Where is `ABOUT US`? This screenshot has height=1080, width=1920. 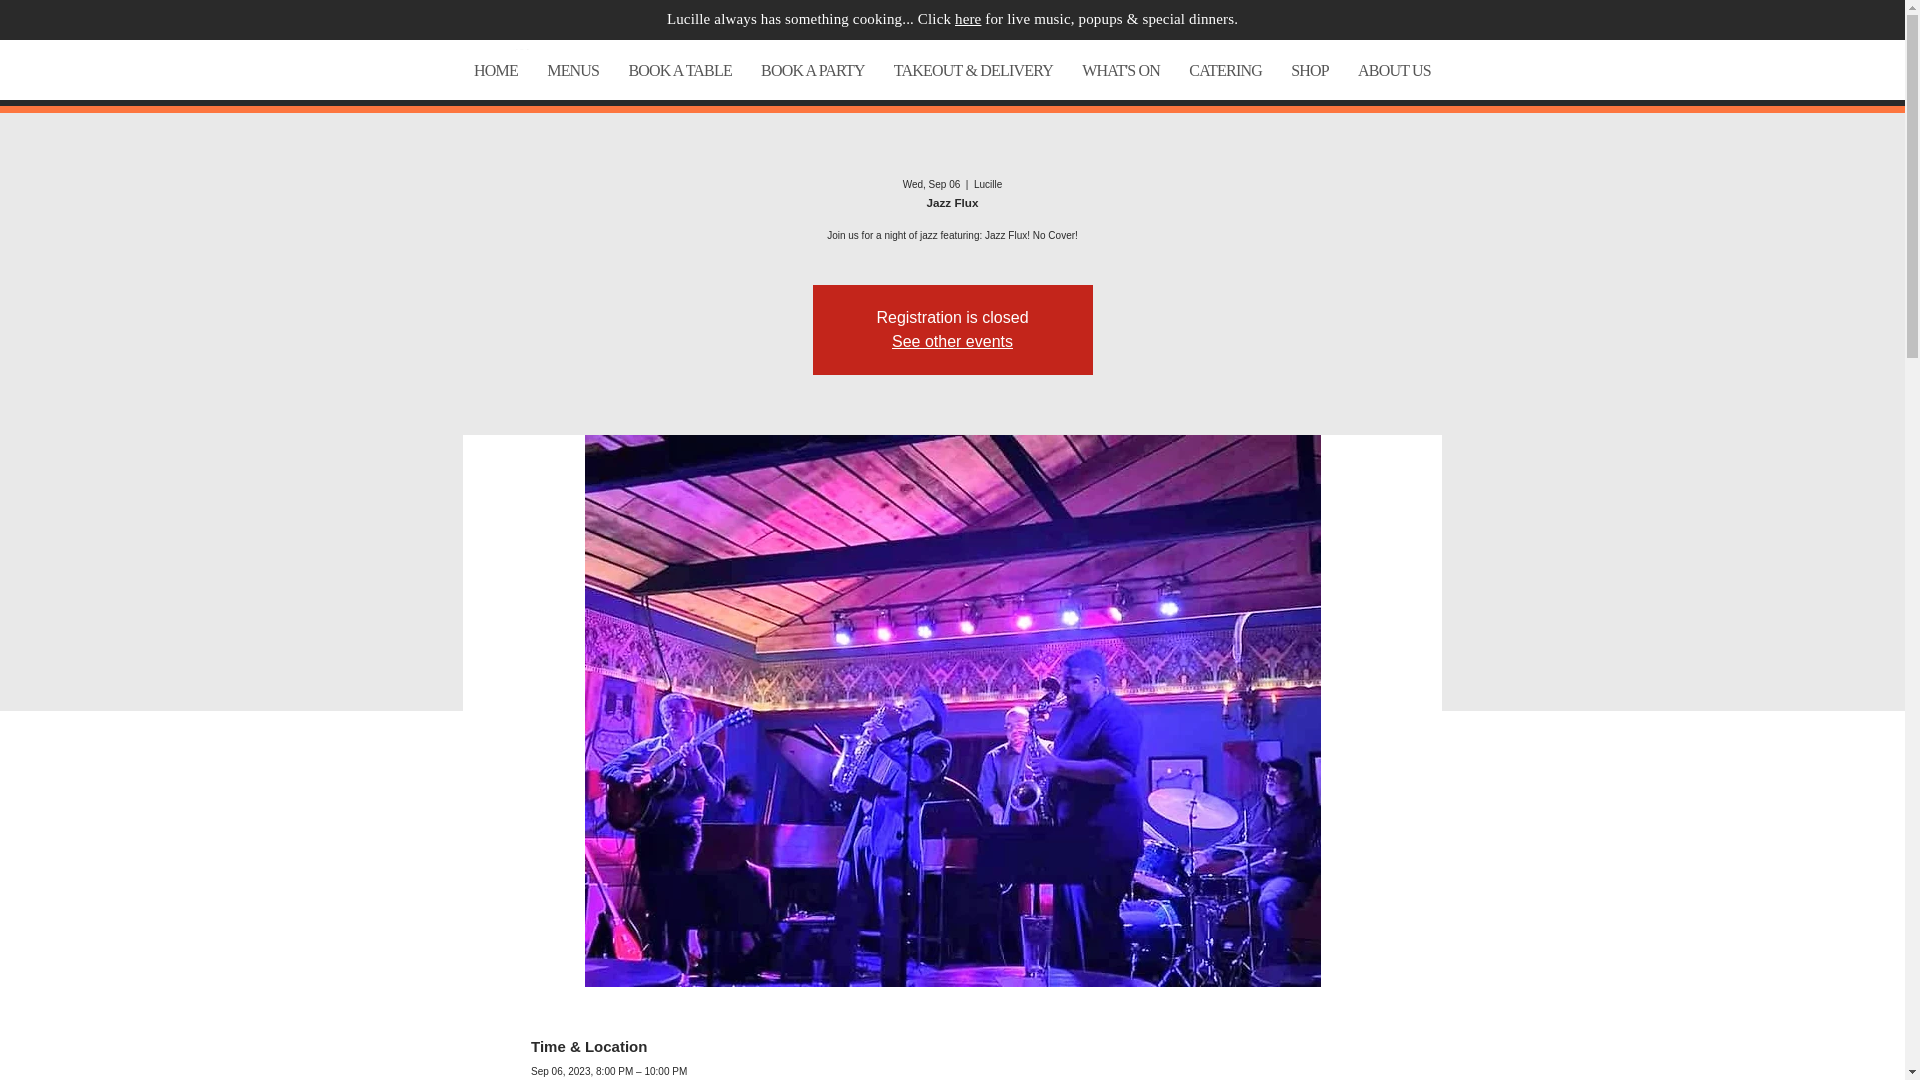
ABOUT US is located at coordinates (1393, 70).